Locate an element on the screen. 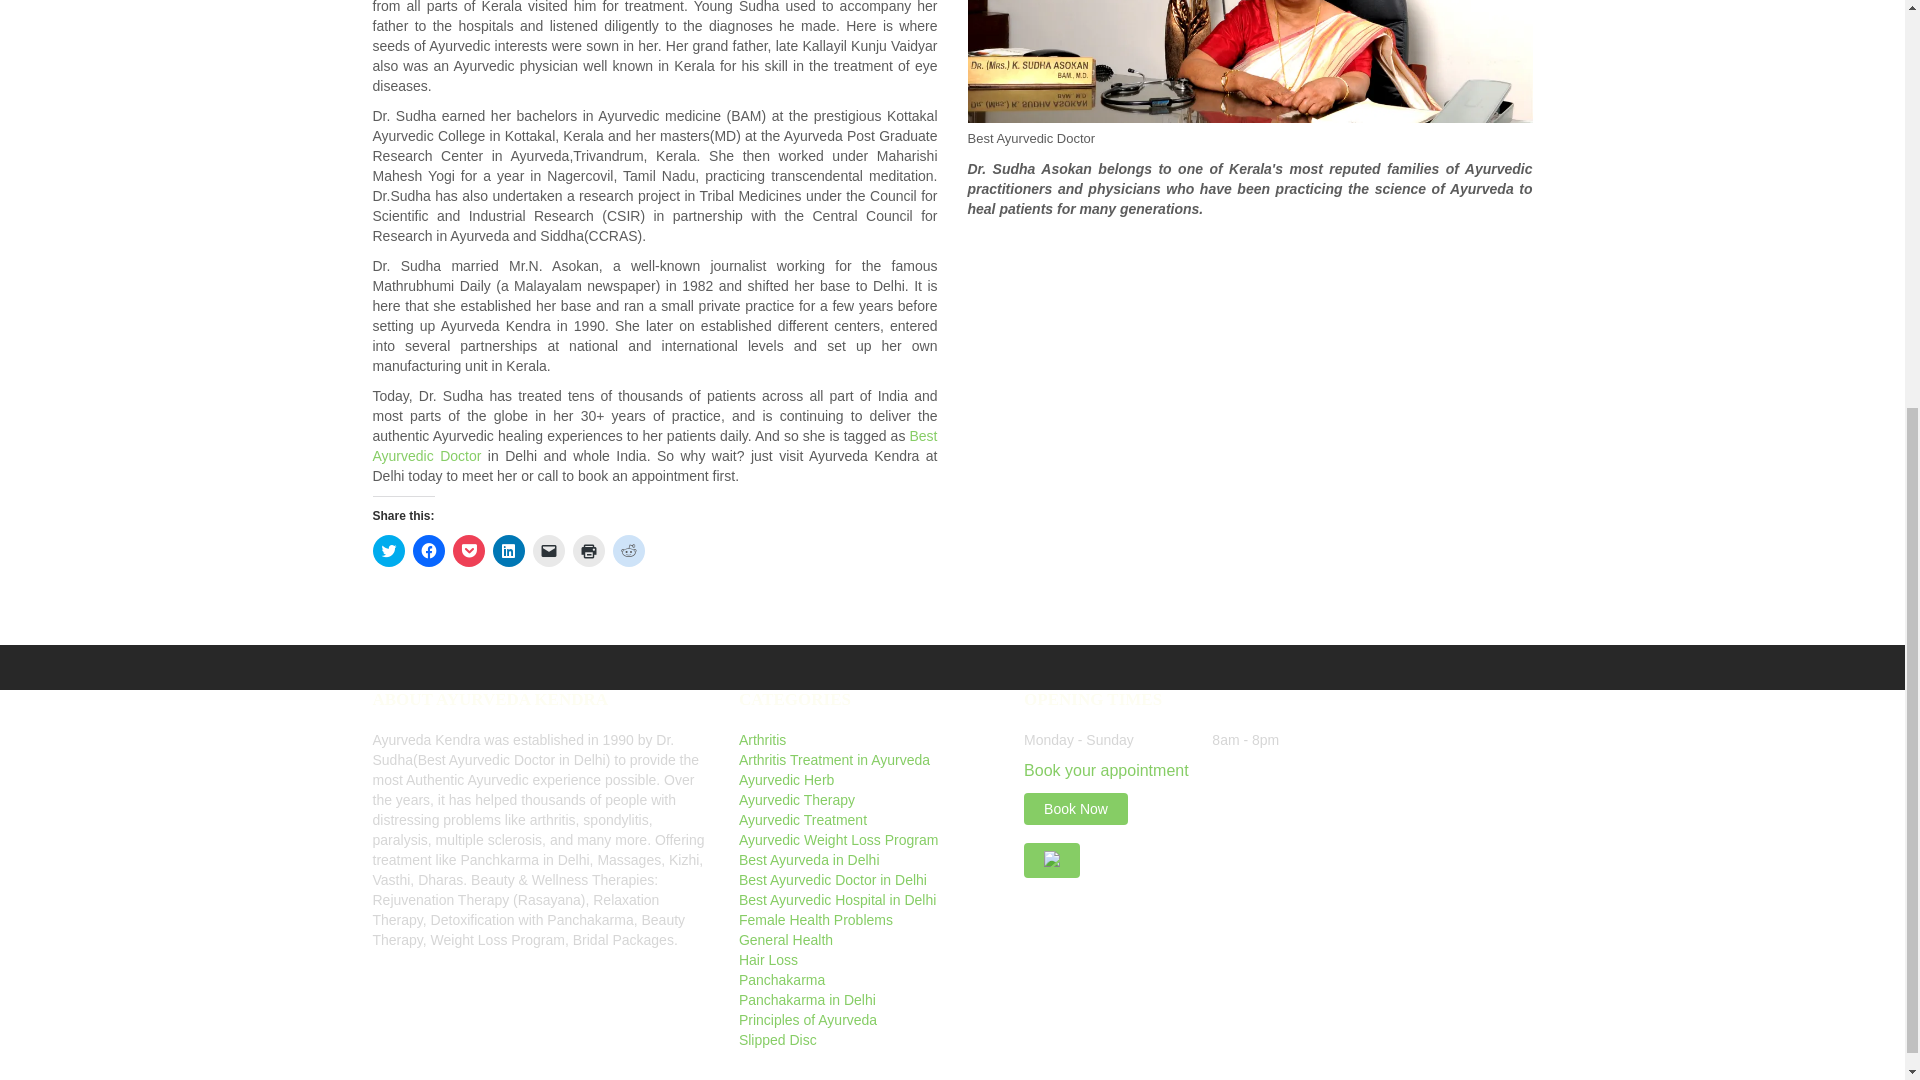  Click to print is located at coordinates (588, 550).